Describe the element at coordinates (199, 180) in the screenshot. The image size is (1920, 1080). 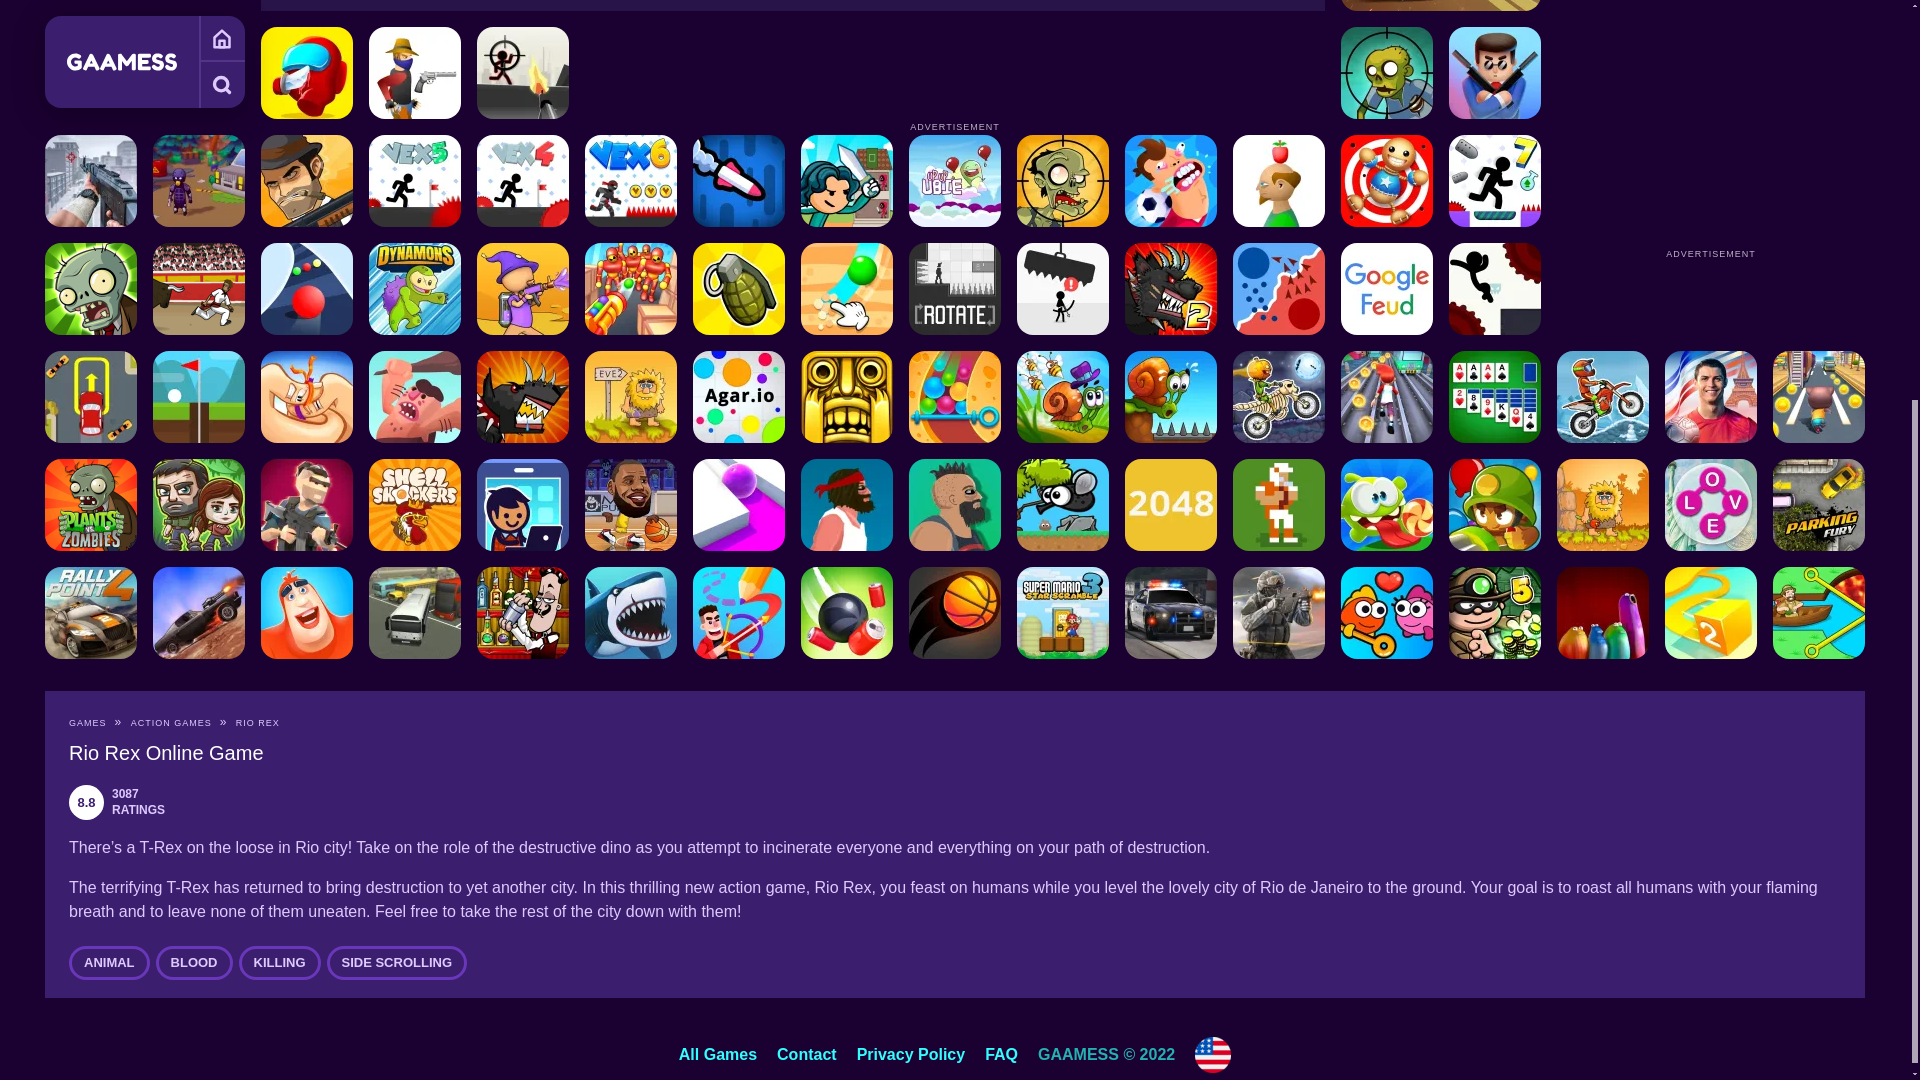
I see `Restricted Zone` at that location.